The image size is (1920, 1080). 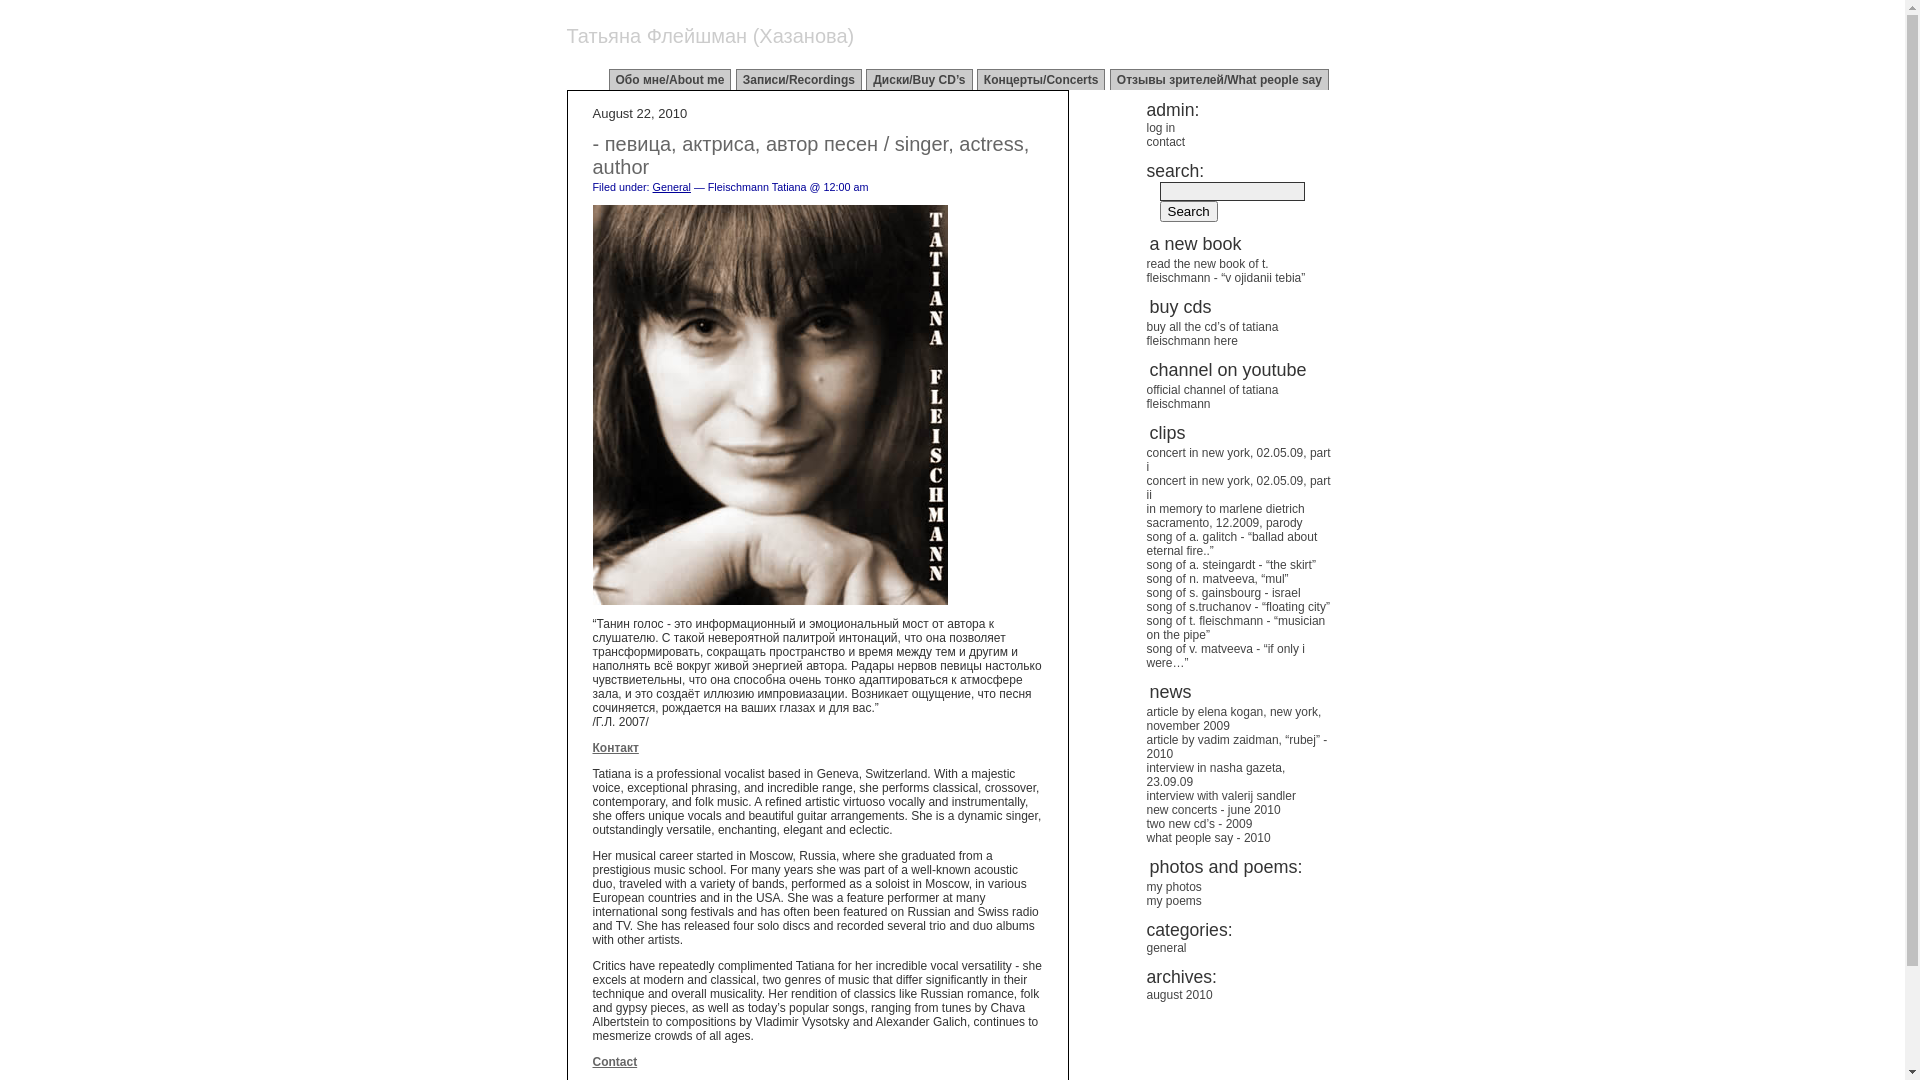 What do you see at coordinates (1179, 995) in the screenshot?
I see `august 2010` at bounding box center [1179, 995].